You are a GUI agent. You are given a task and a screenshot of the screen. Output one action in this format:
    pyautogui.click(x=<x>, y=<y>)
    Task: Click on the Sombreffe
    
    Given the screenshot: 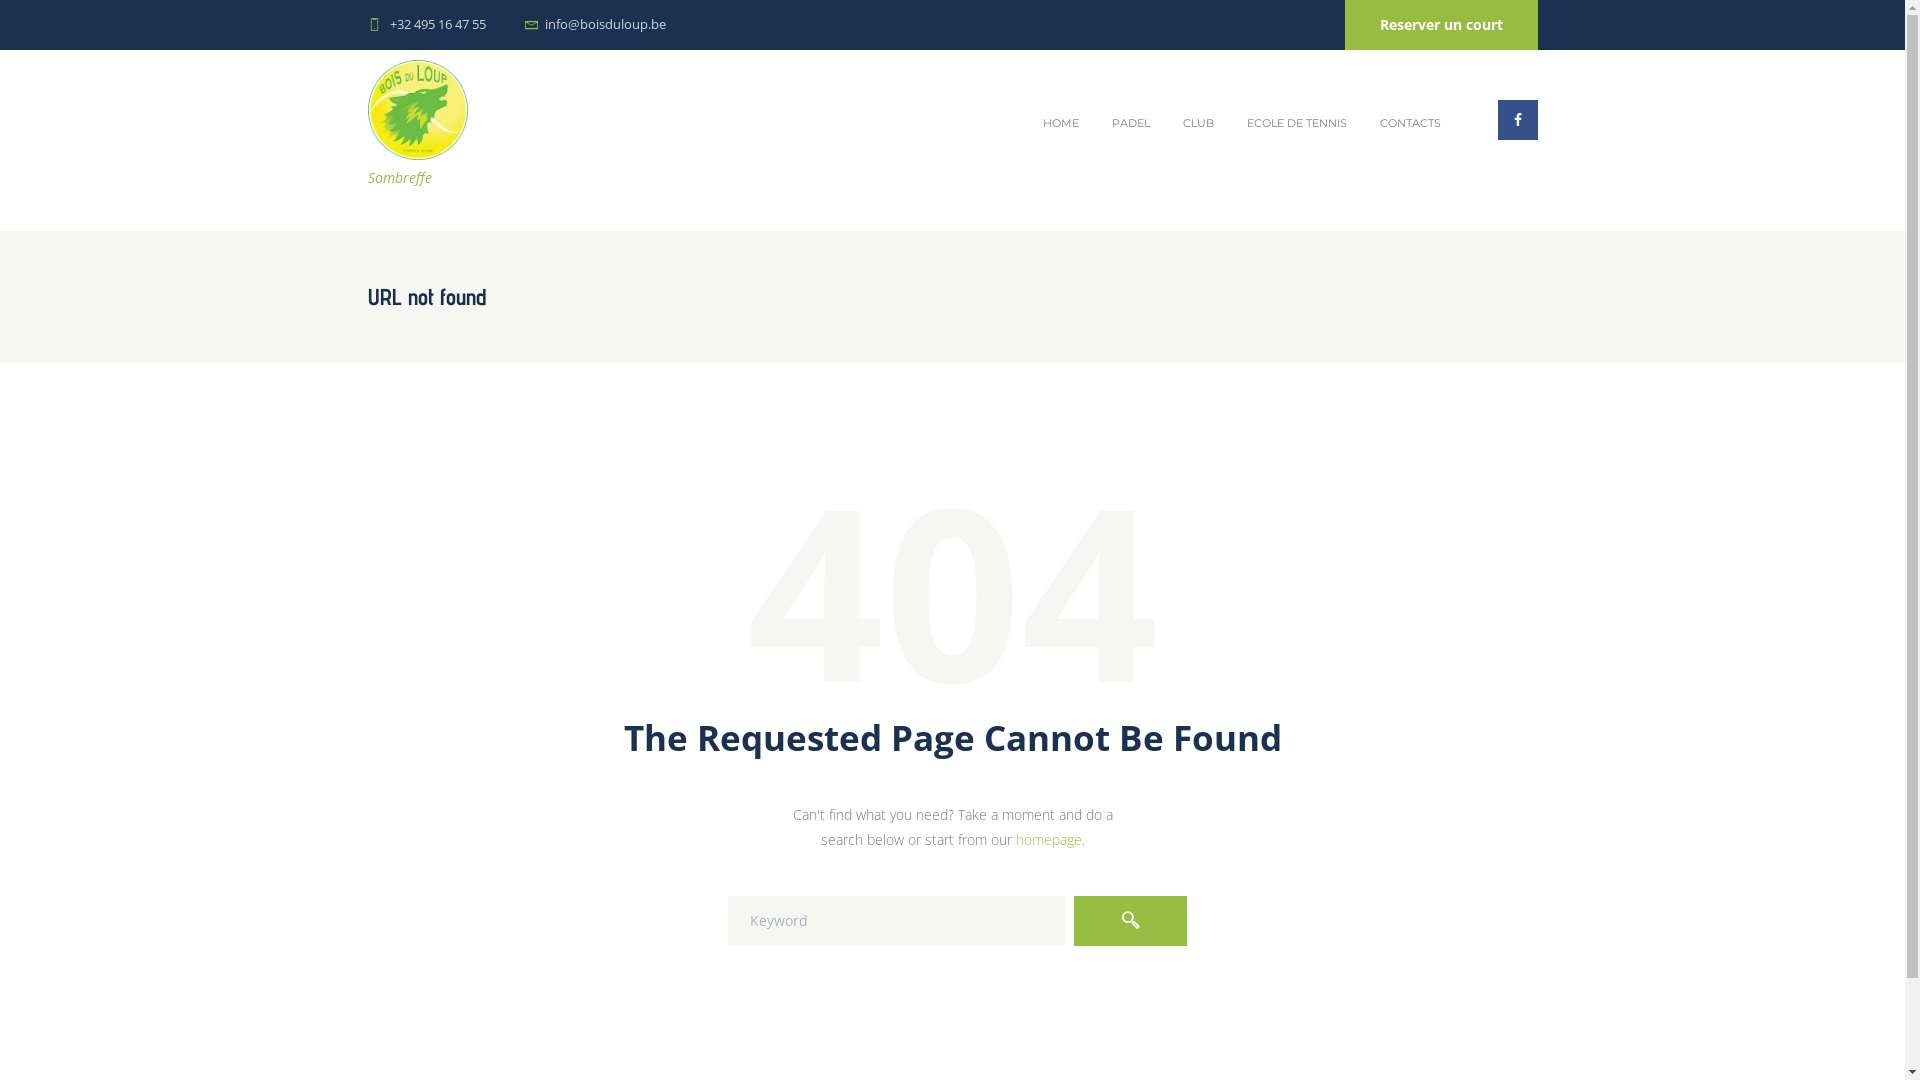 What is the action you would take?
    pyautogui.click(x=418, y=126)
    